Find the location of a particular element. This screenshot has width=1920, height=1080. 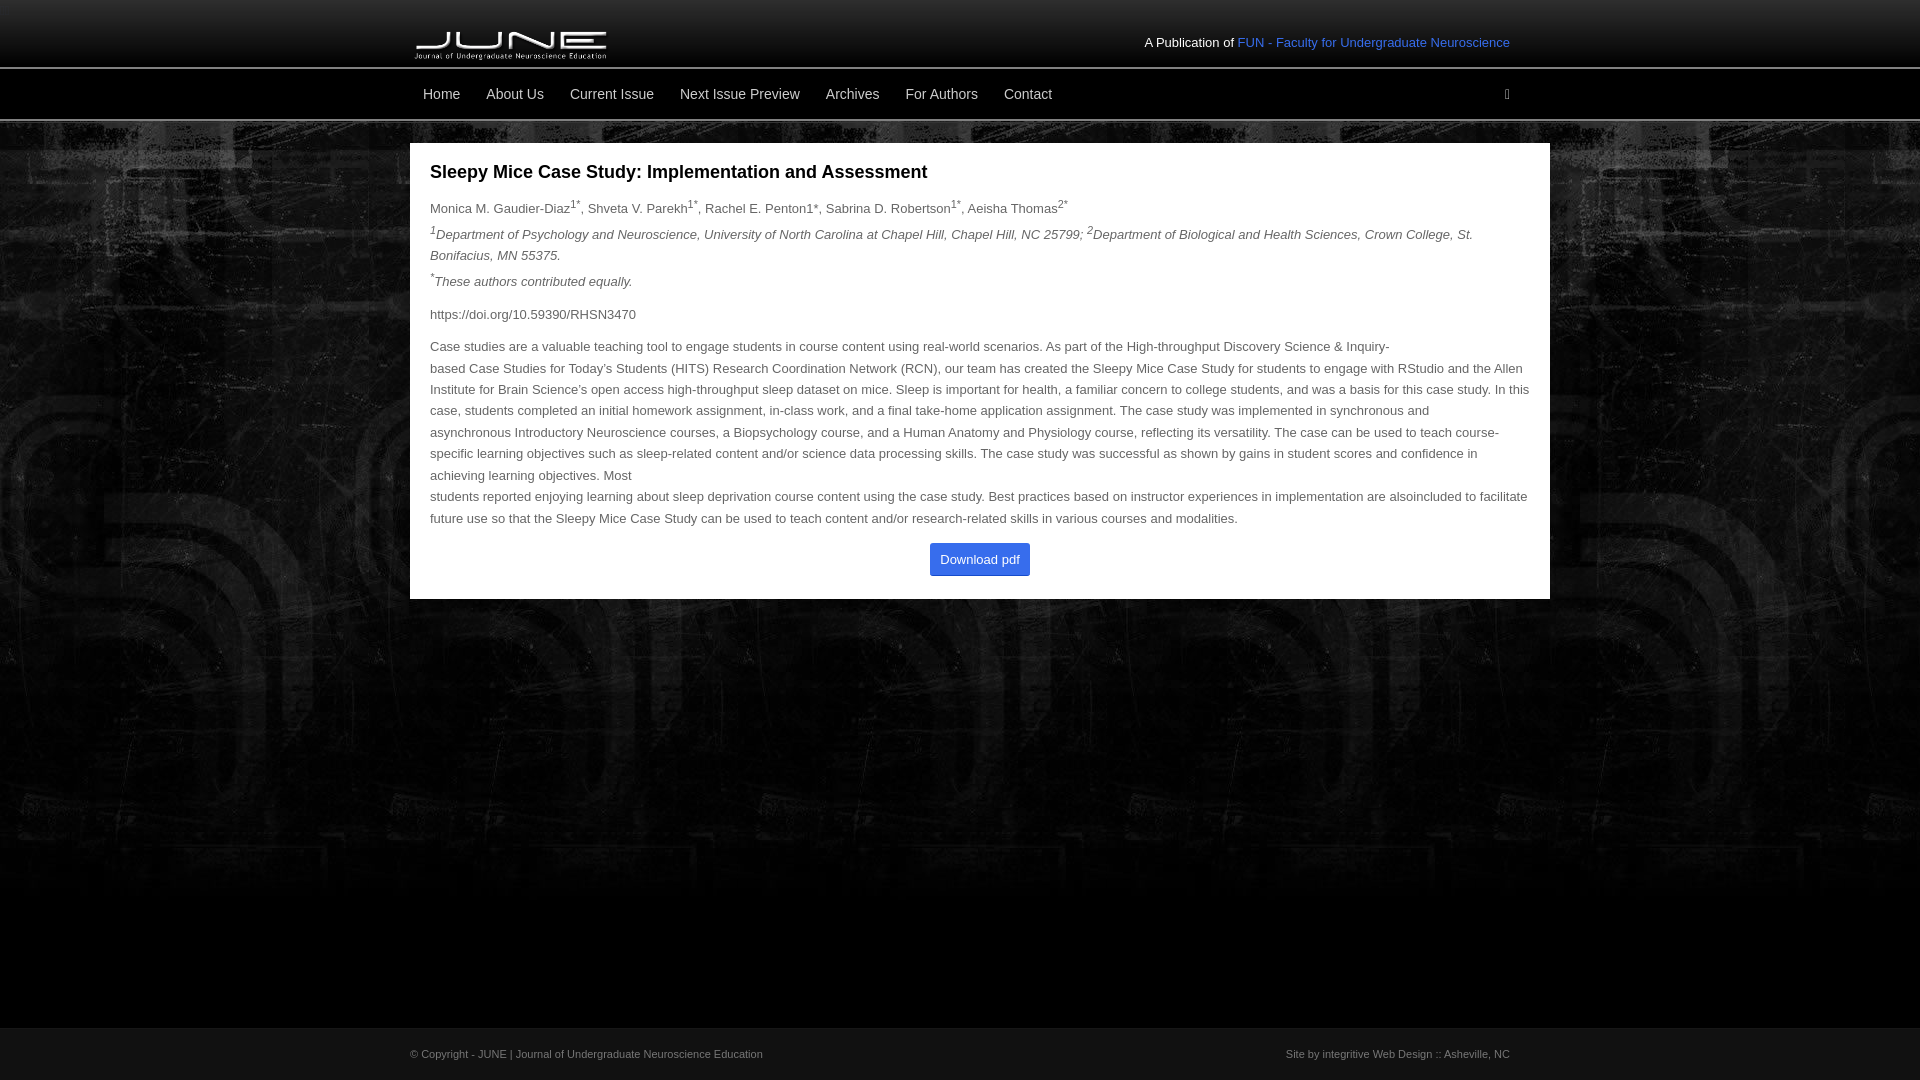

Archives is located at coordinates (852, 94).